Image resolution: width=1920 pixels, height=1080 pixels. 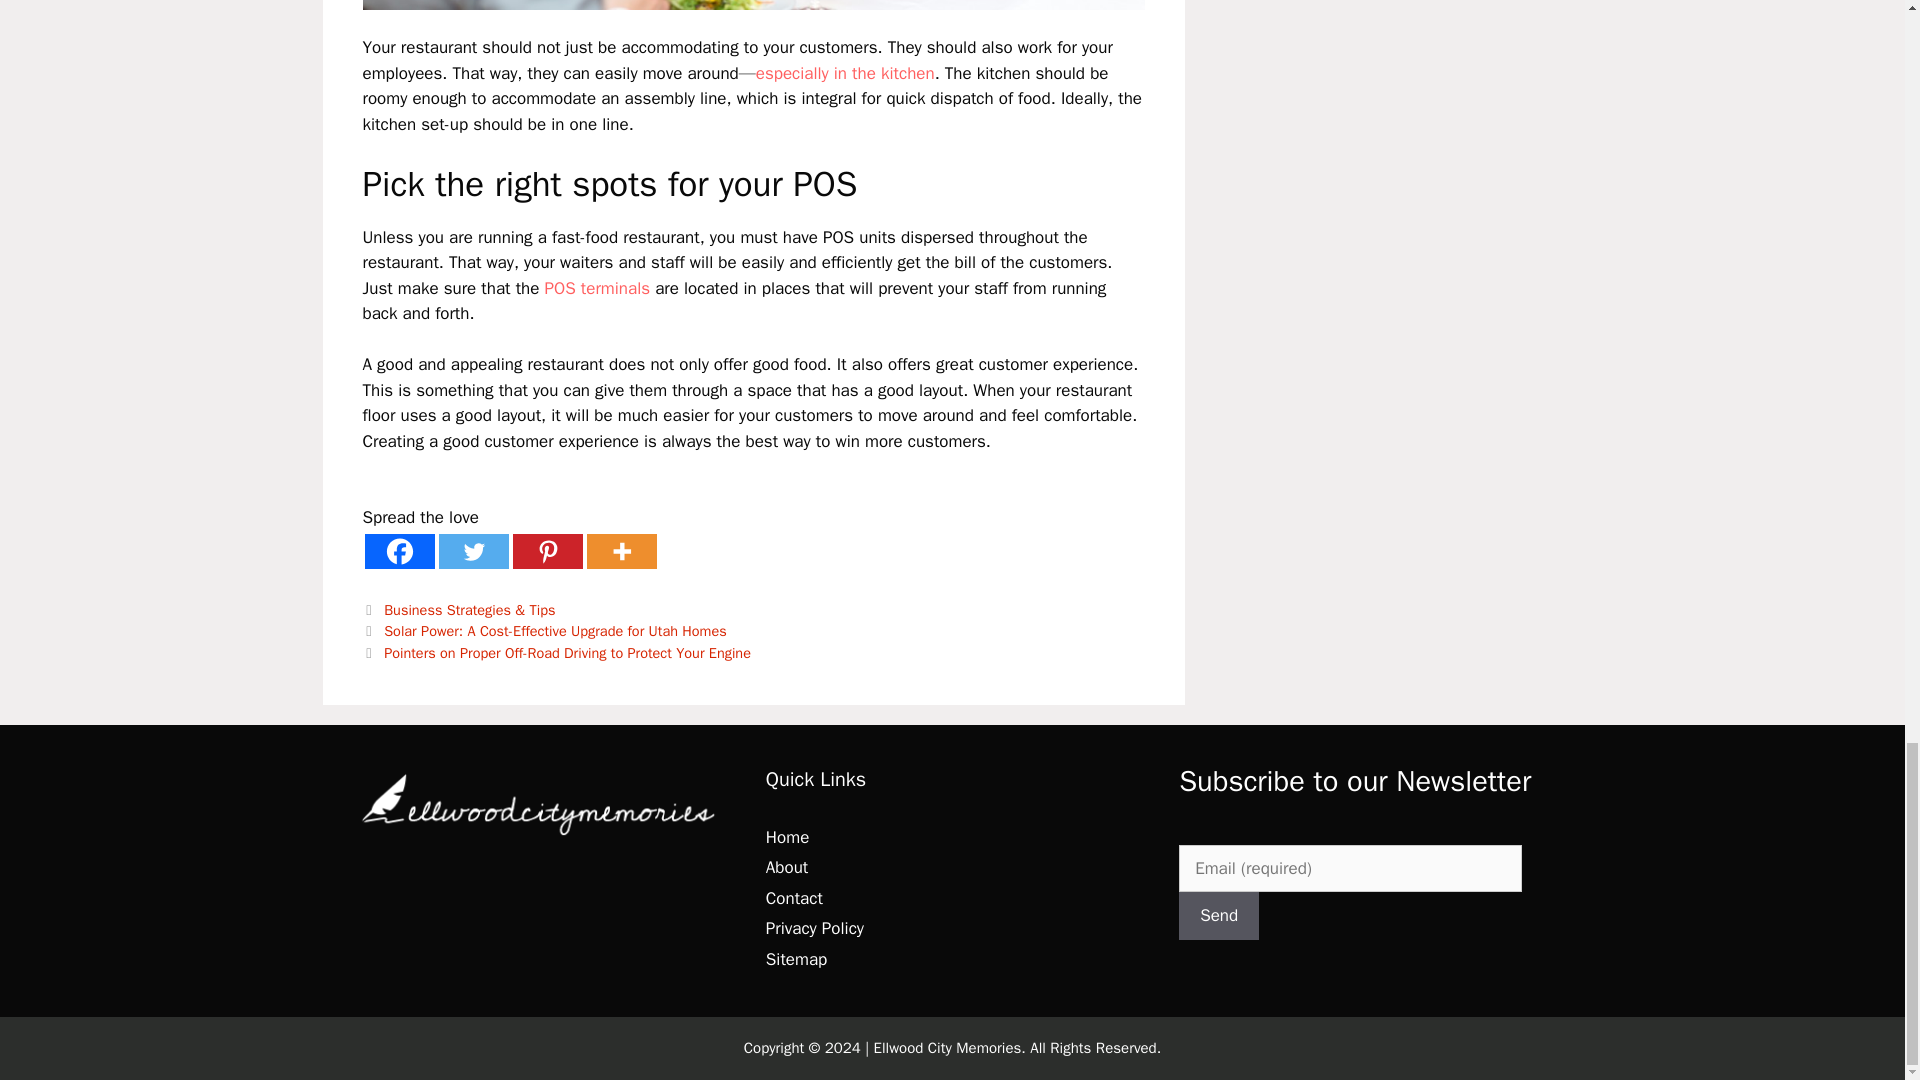 I want to click on Solar Power: A Cost-Effective Upgrade for Utah Homes, so click(x=556, y=631).